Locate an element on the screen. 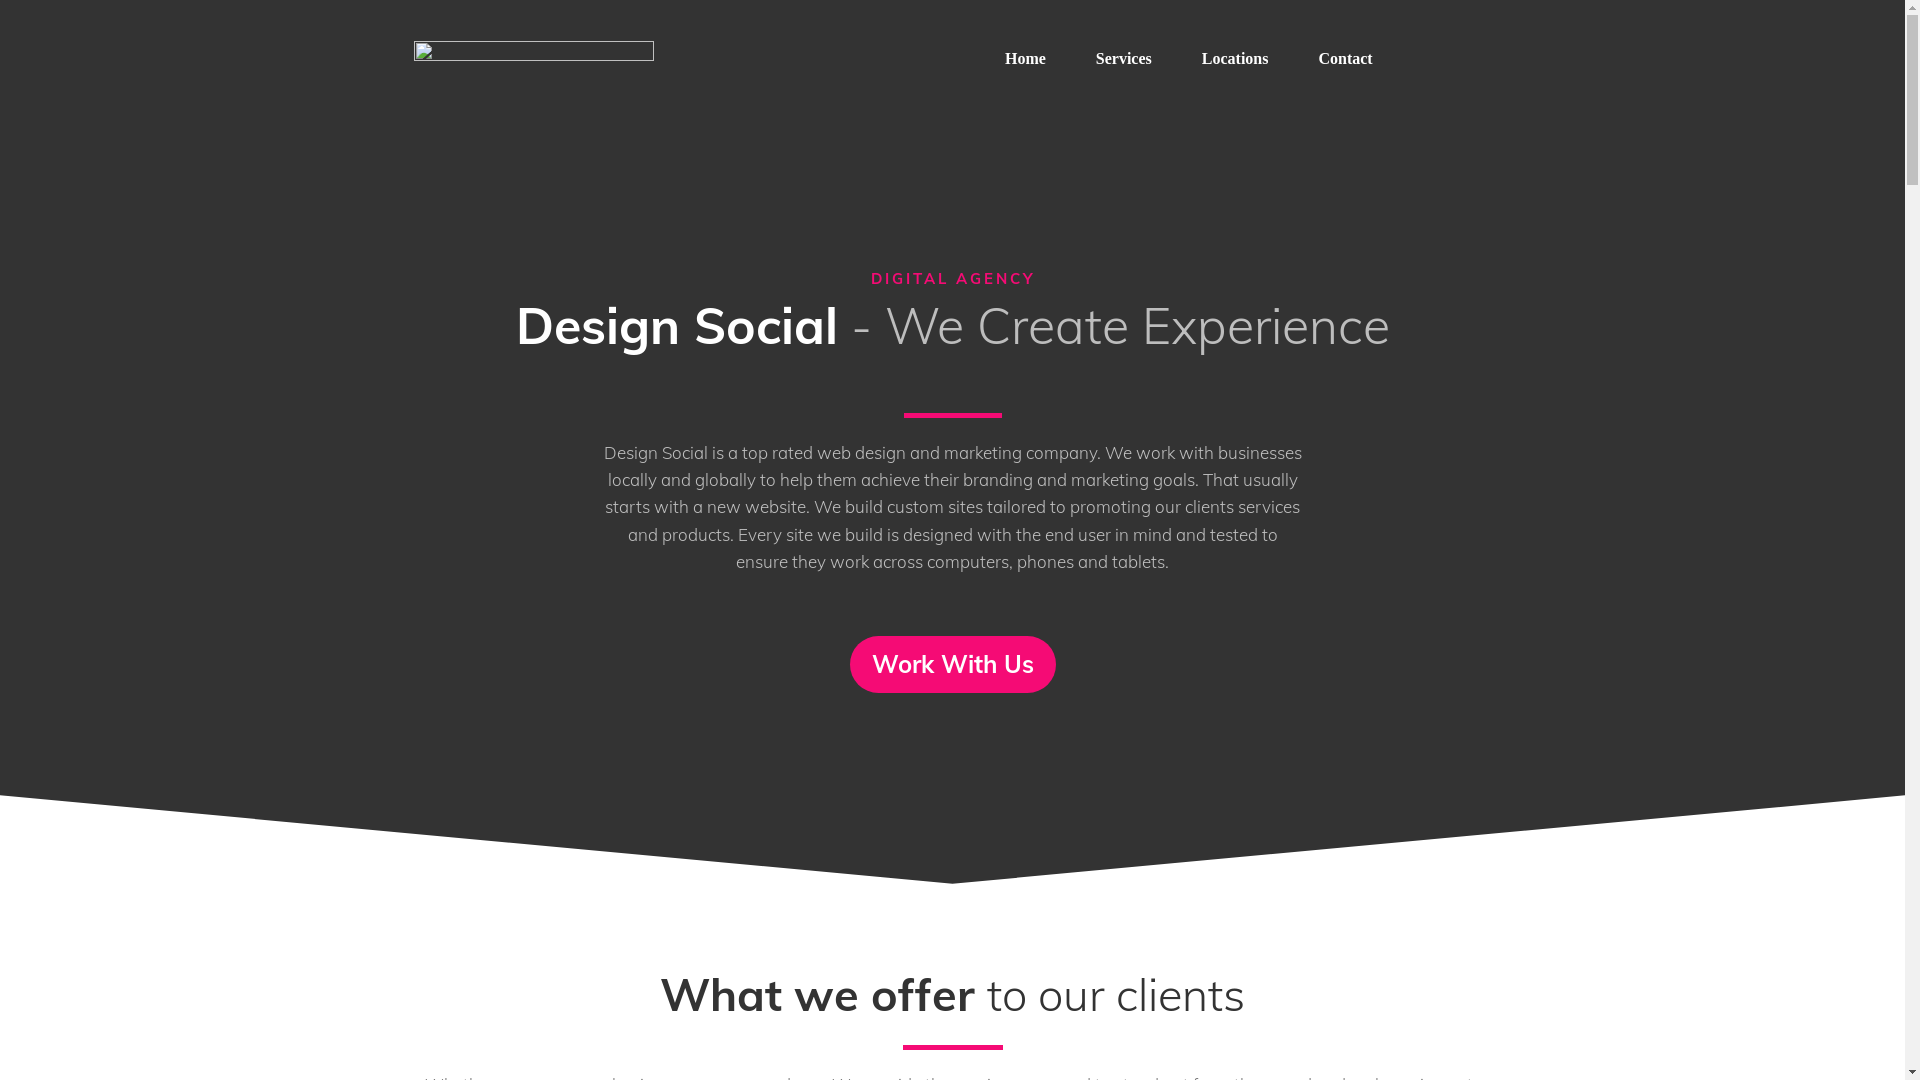 The width and height of the screenshot is (1920, 1080). Design social (1) is located at coordinates (534, 68).